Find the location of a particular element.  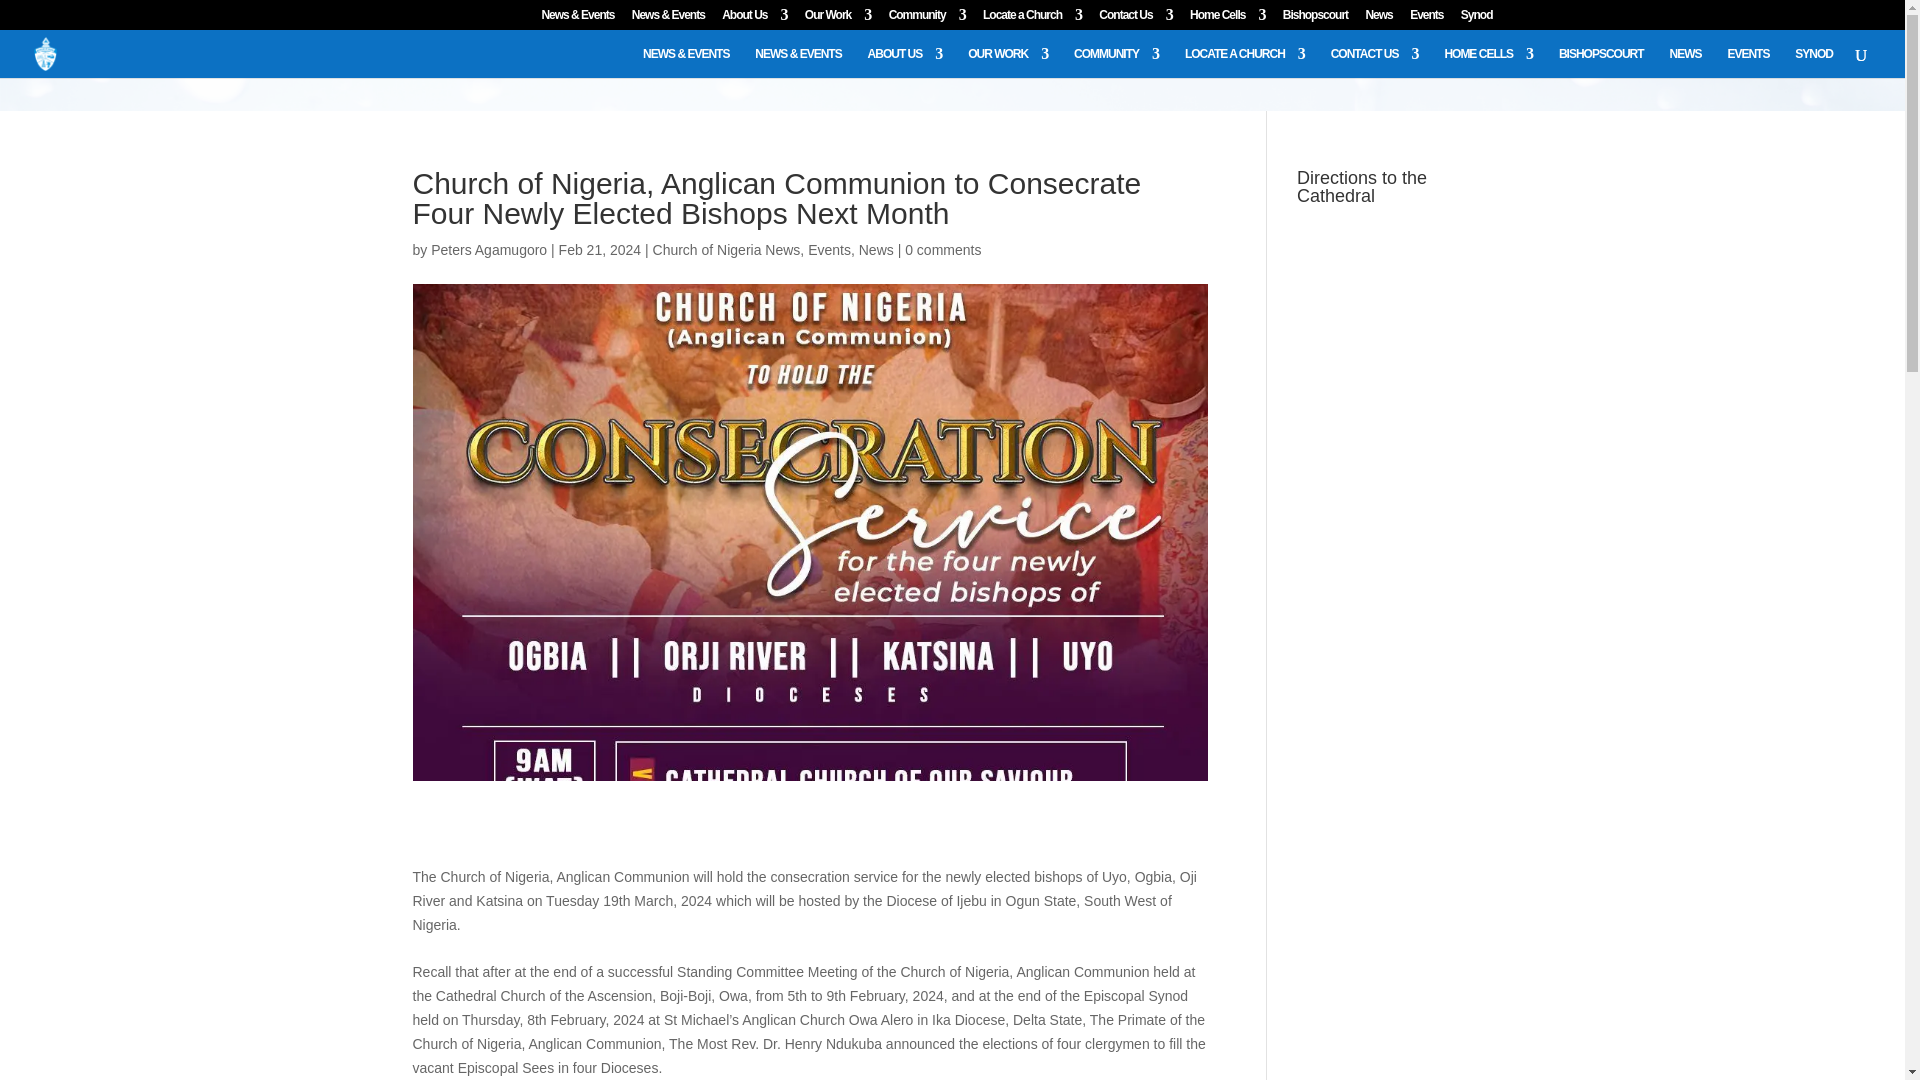

About Us is located at coordinates (754, 19).